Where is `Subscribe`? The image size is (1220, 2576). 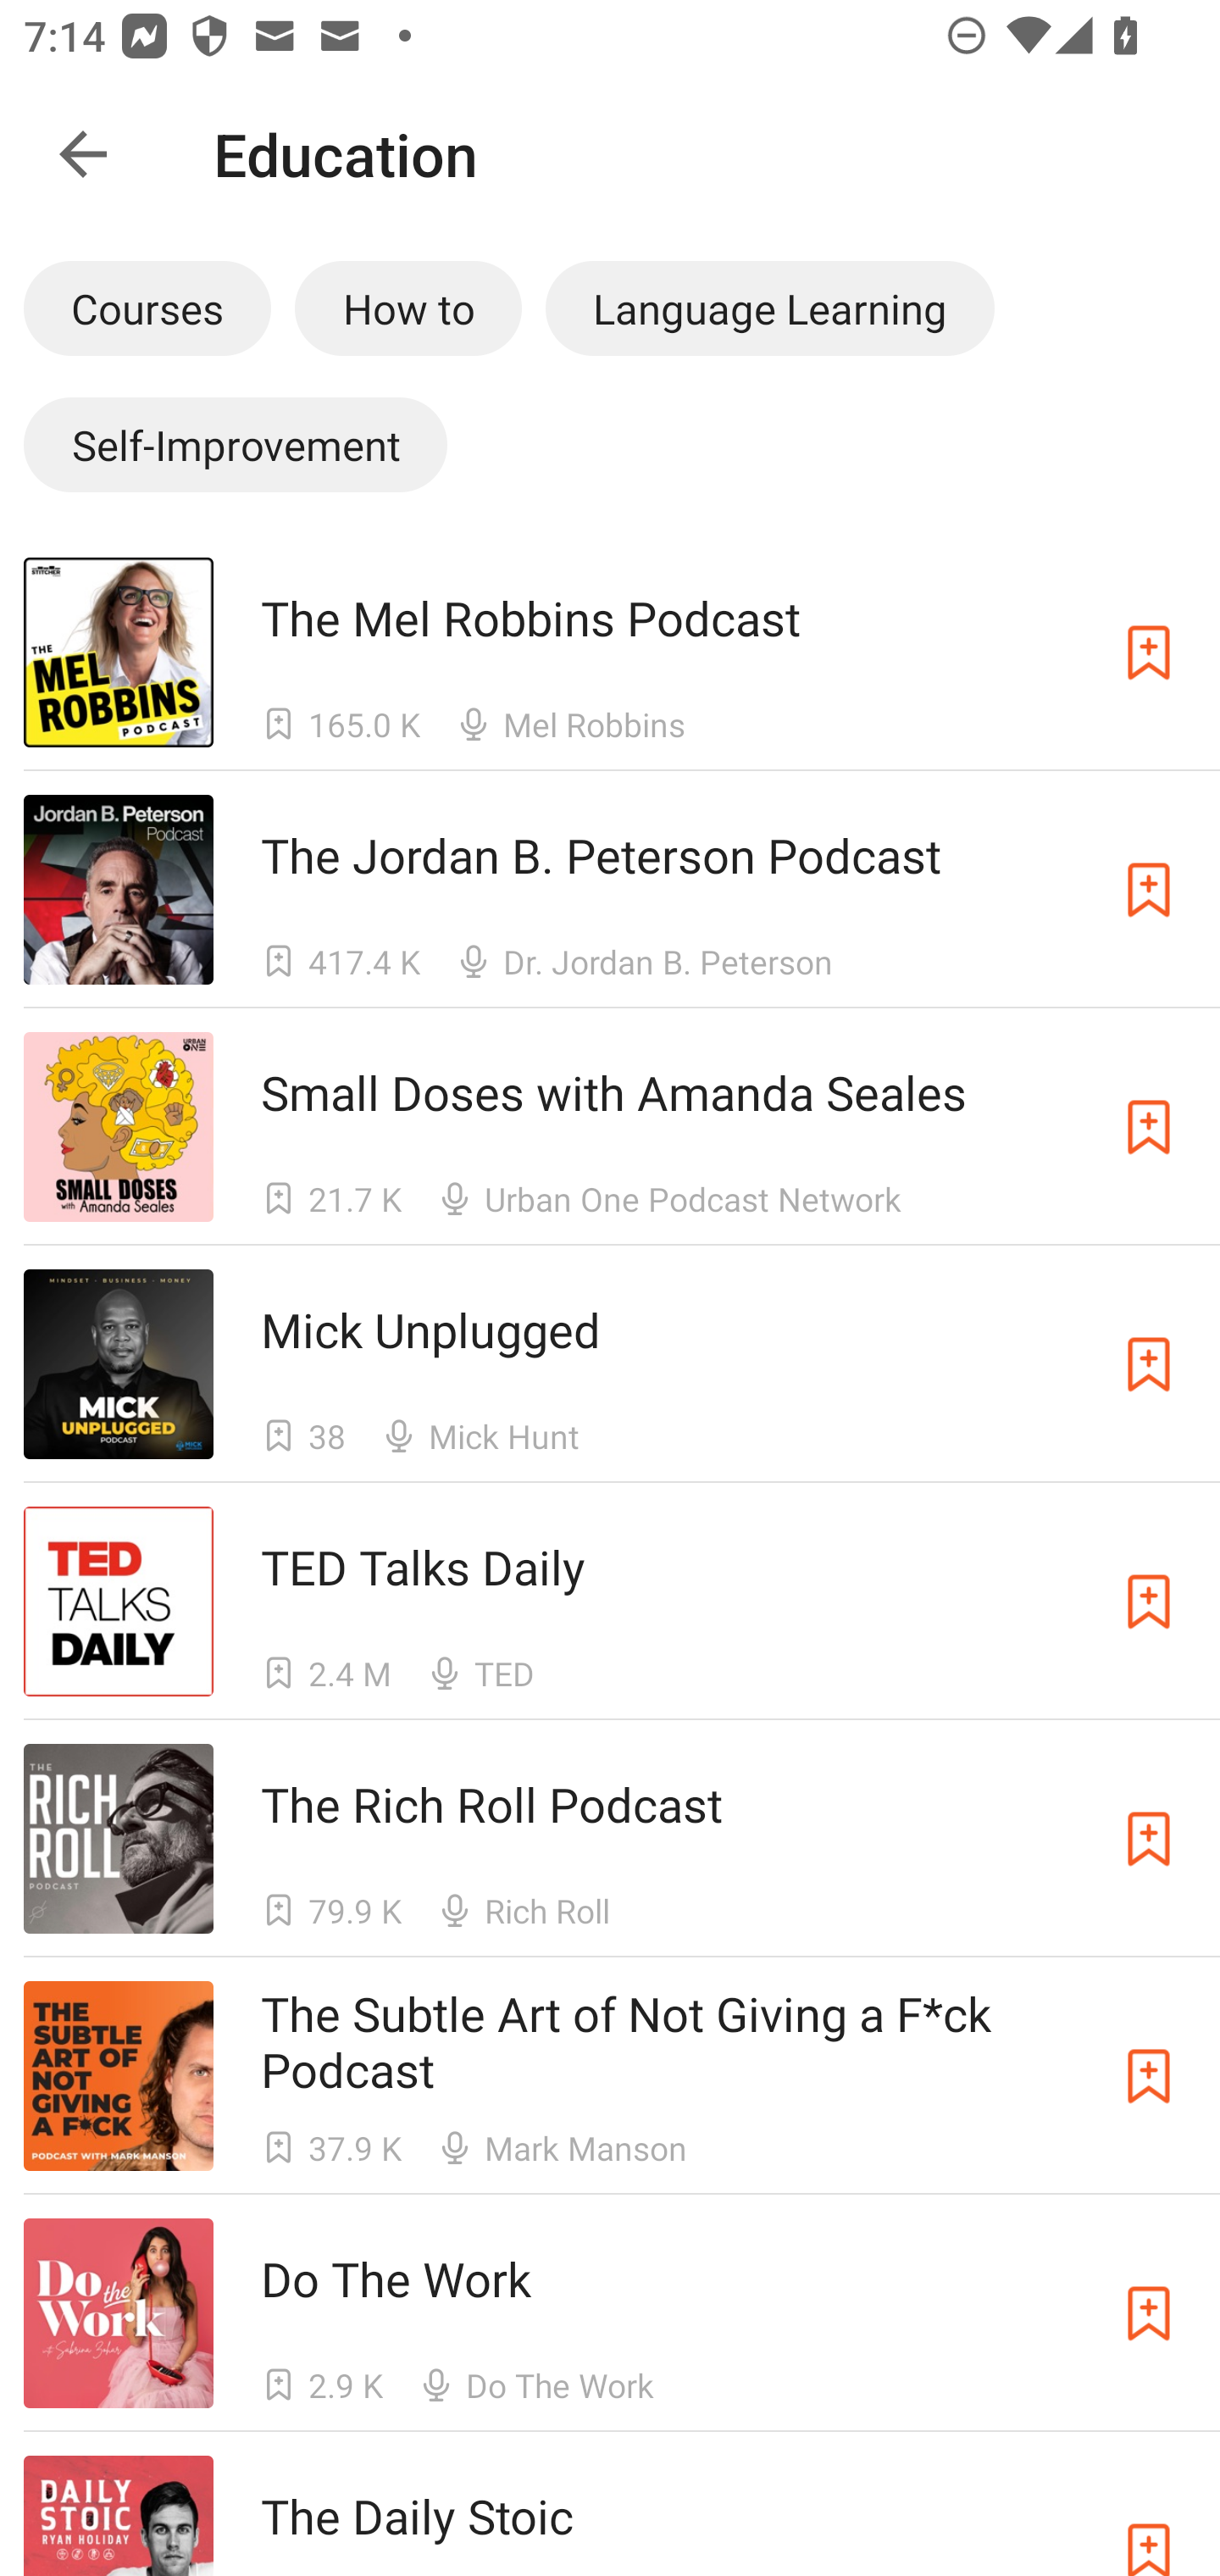
Subscribe is located at coordinates (1149, 2313).